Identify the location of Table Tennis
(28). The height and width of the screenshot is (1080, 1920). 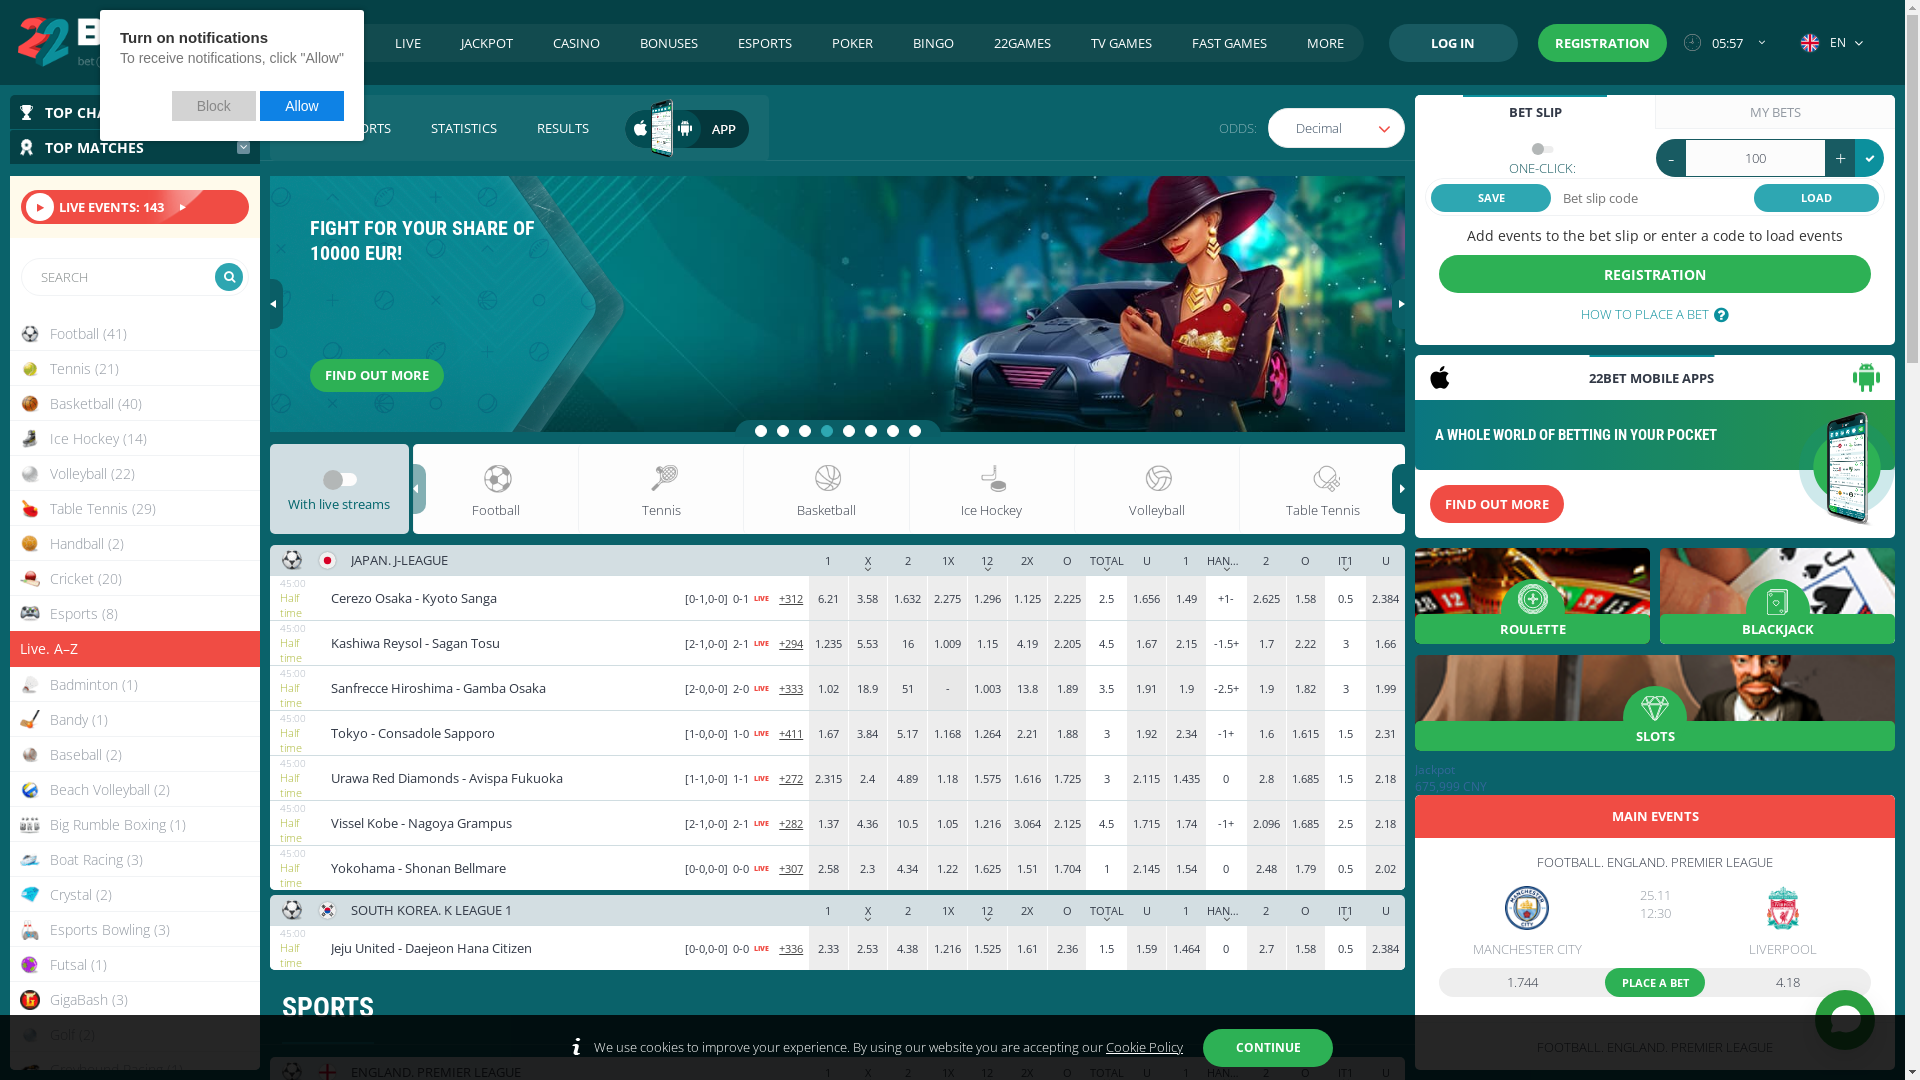
(135, 508).